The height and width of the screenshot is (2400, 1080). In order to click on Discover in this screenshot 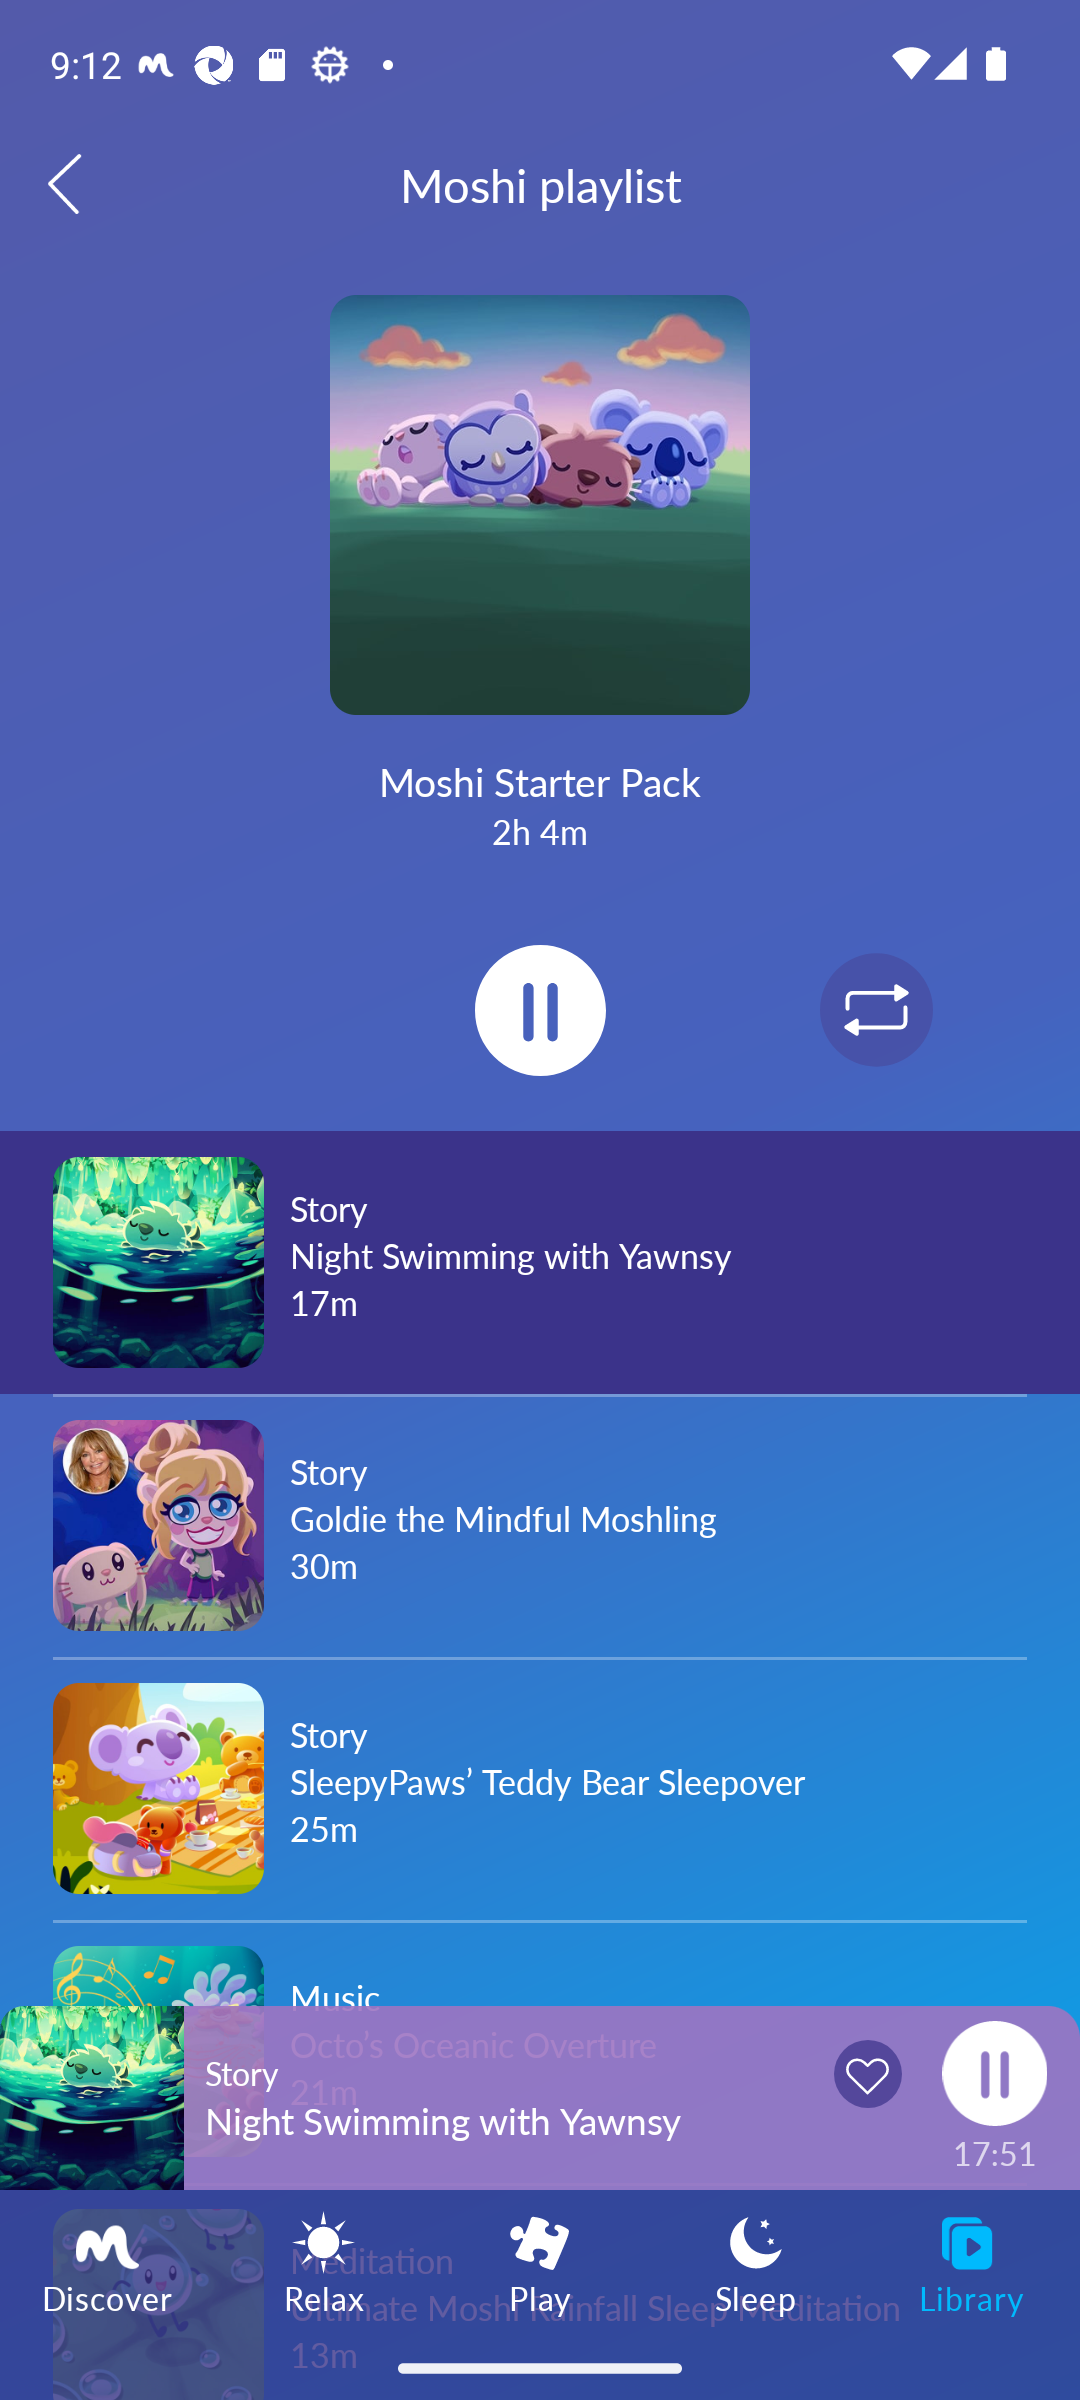, I will do `click(108, 2262)`.